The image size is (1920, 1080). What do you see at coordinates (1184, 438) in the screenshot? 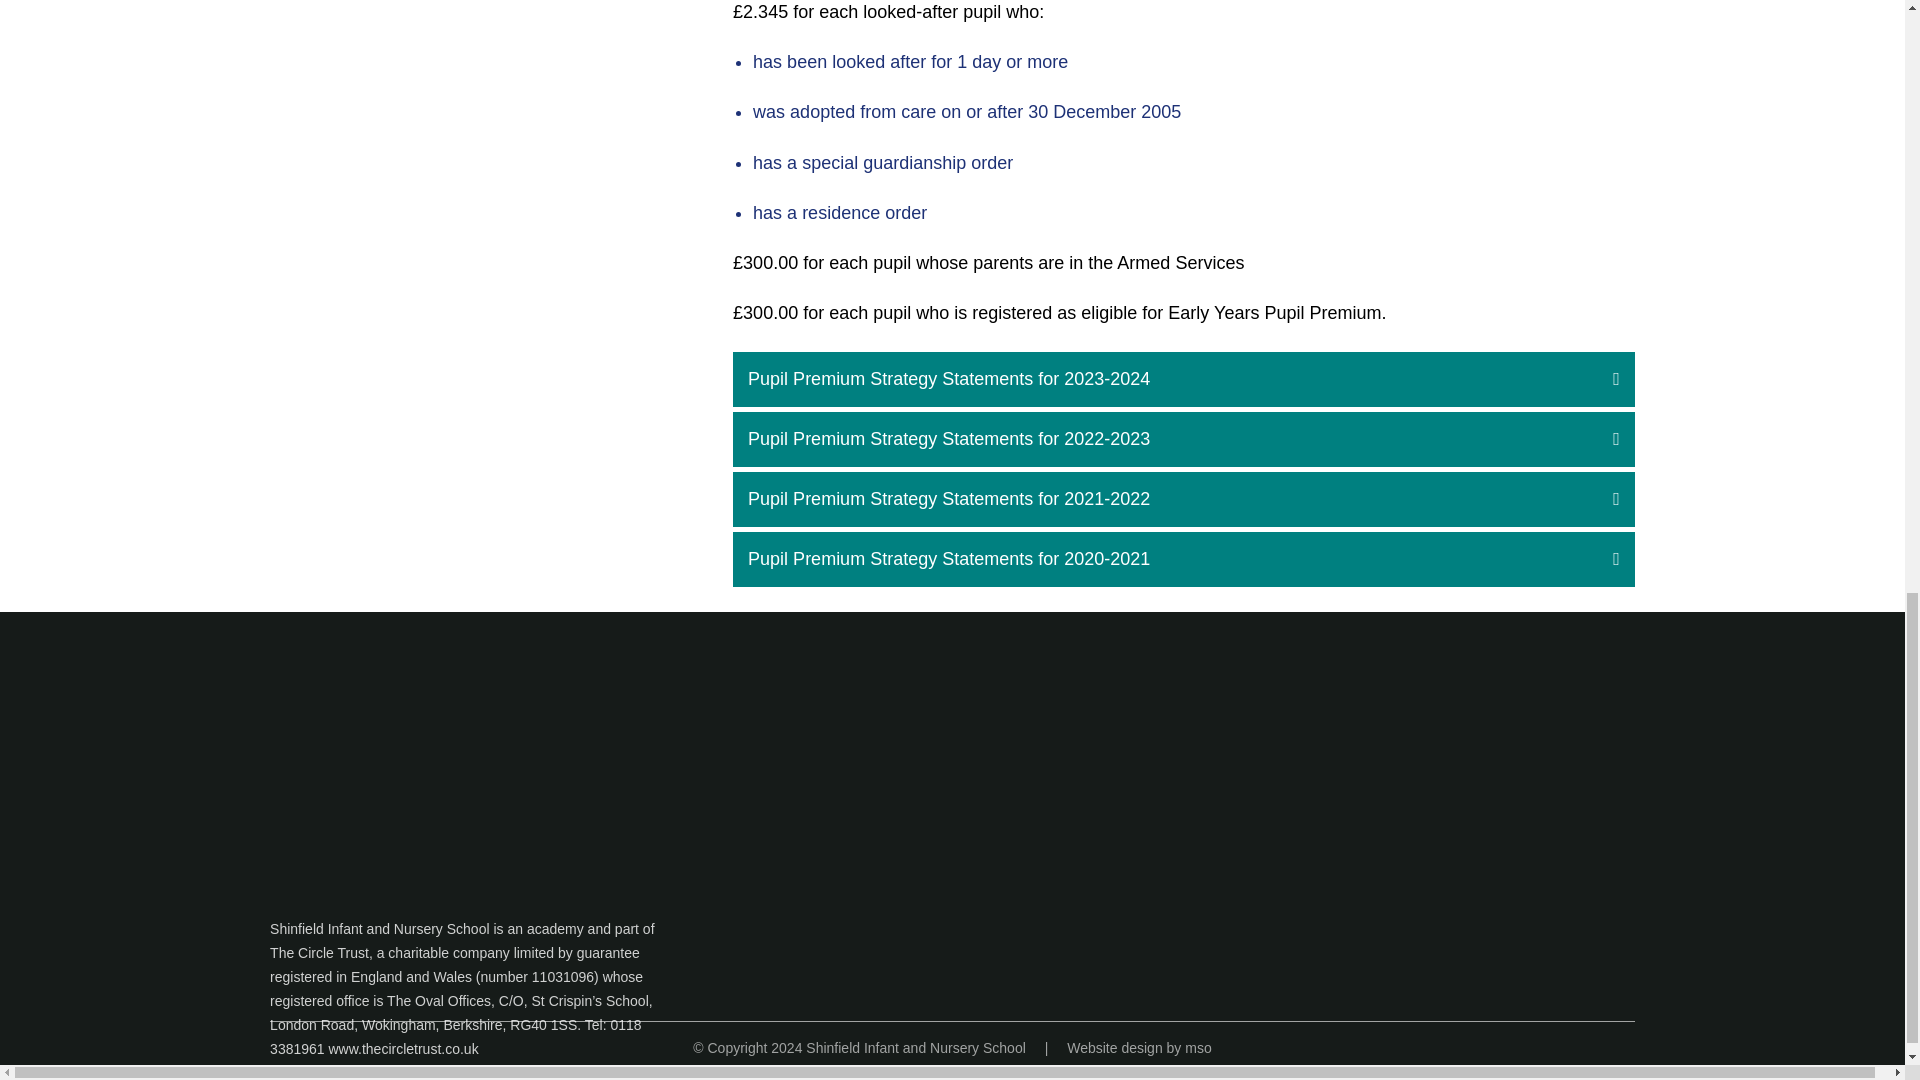
I see `Pupil Premium Strategy Statements for 2022-2023` at bounding box center [1184, 438].